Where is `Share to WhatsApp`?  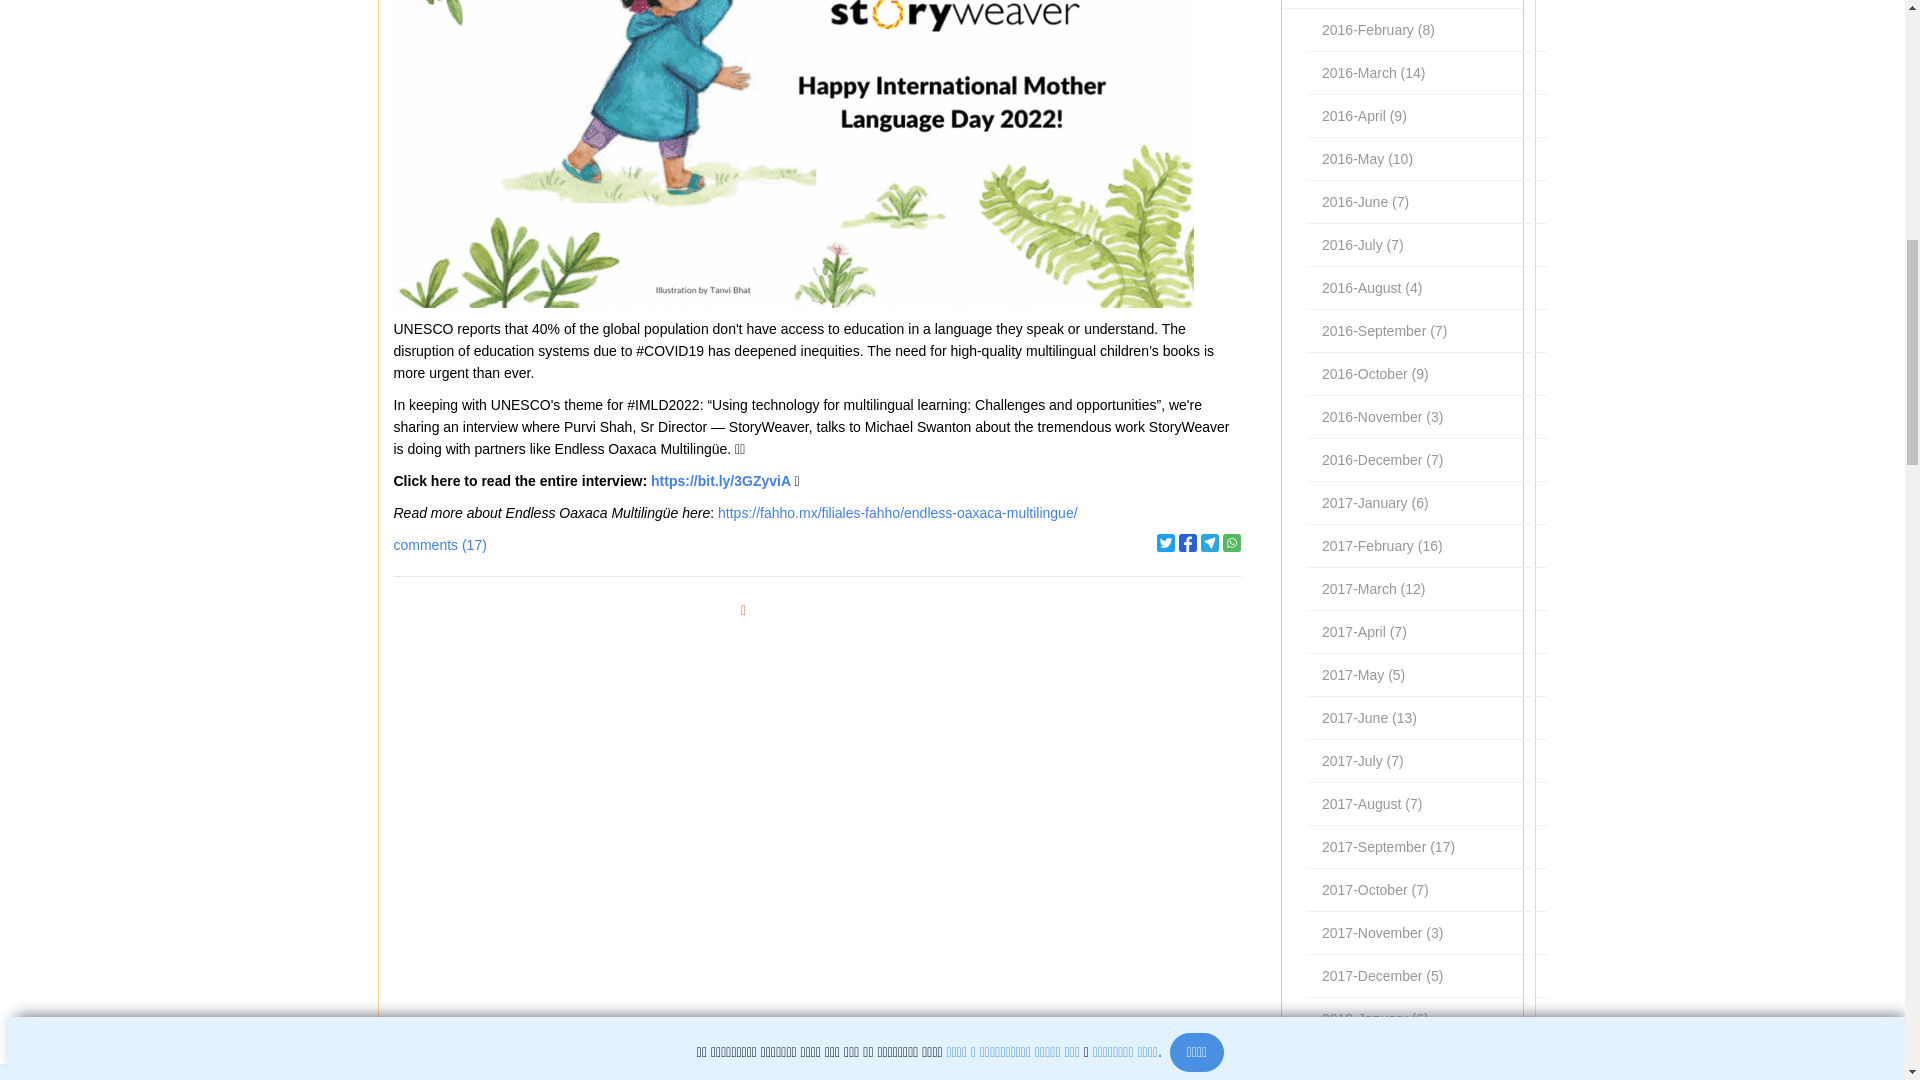 Share to WhatsApp is located at coordinates (1232, 542).